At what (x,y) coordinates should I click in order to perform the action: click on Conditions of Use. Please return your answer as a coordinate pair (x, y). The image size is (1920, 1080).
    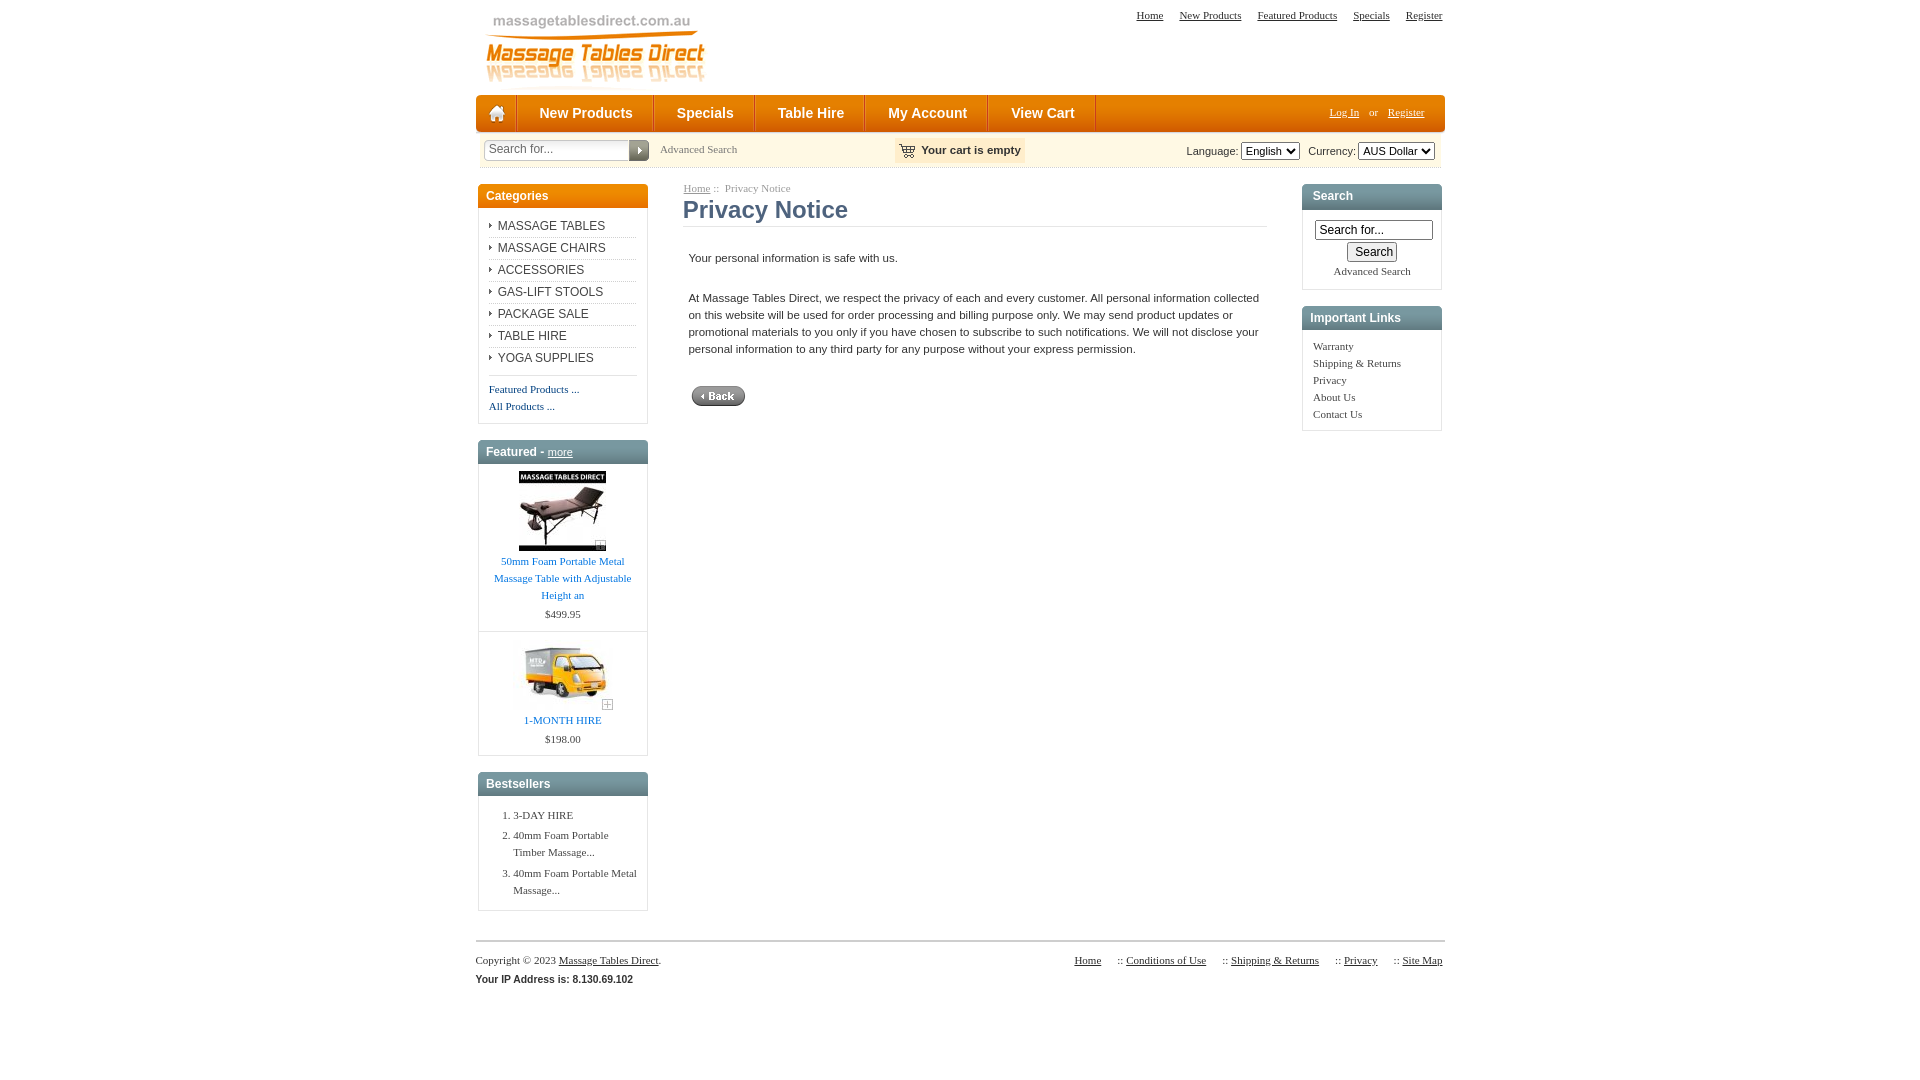
    Looking at the image, I should click on (1166, 960).